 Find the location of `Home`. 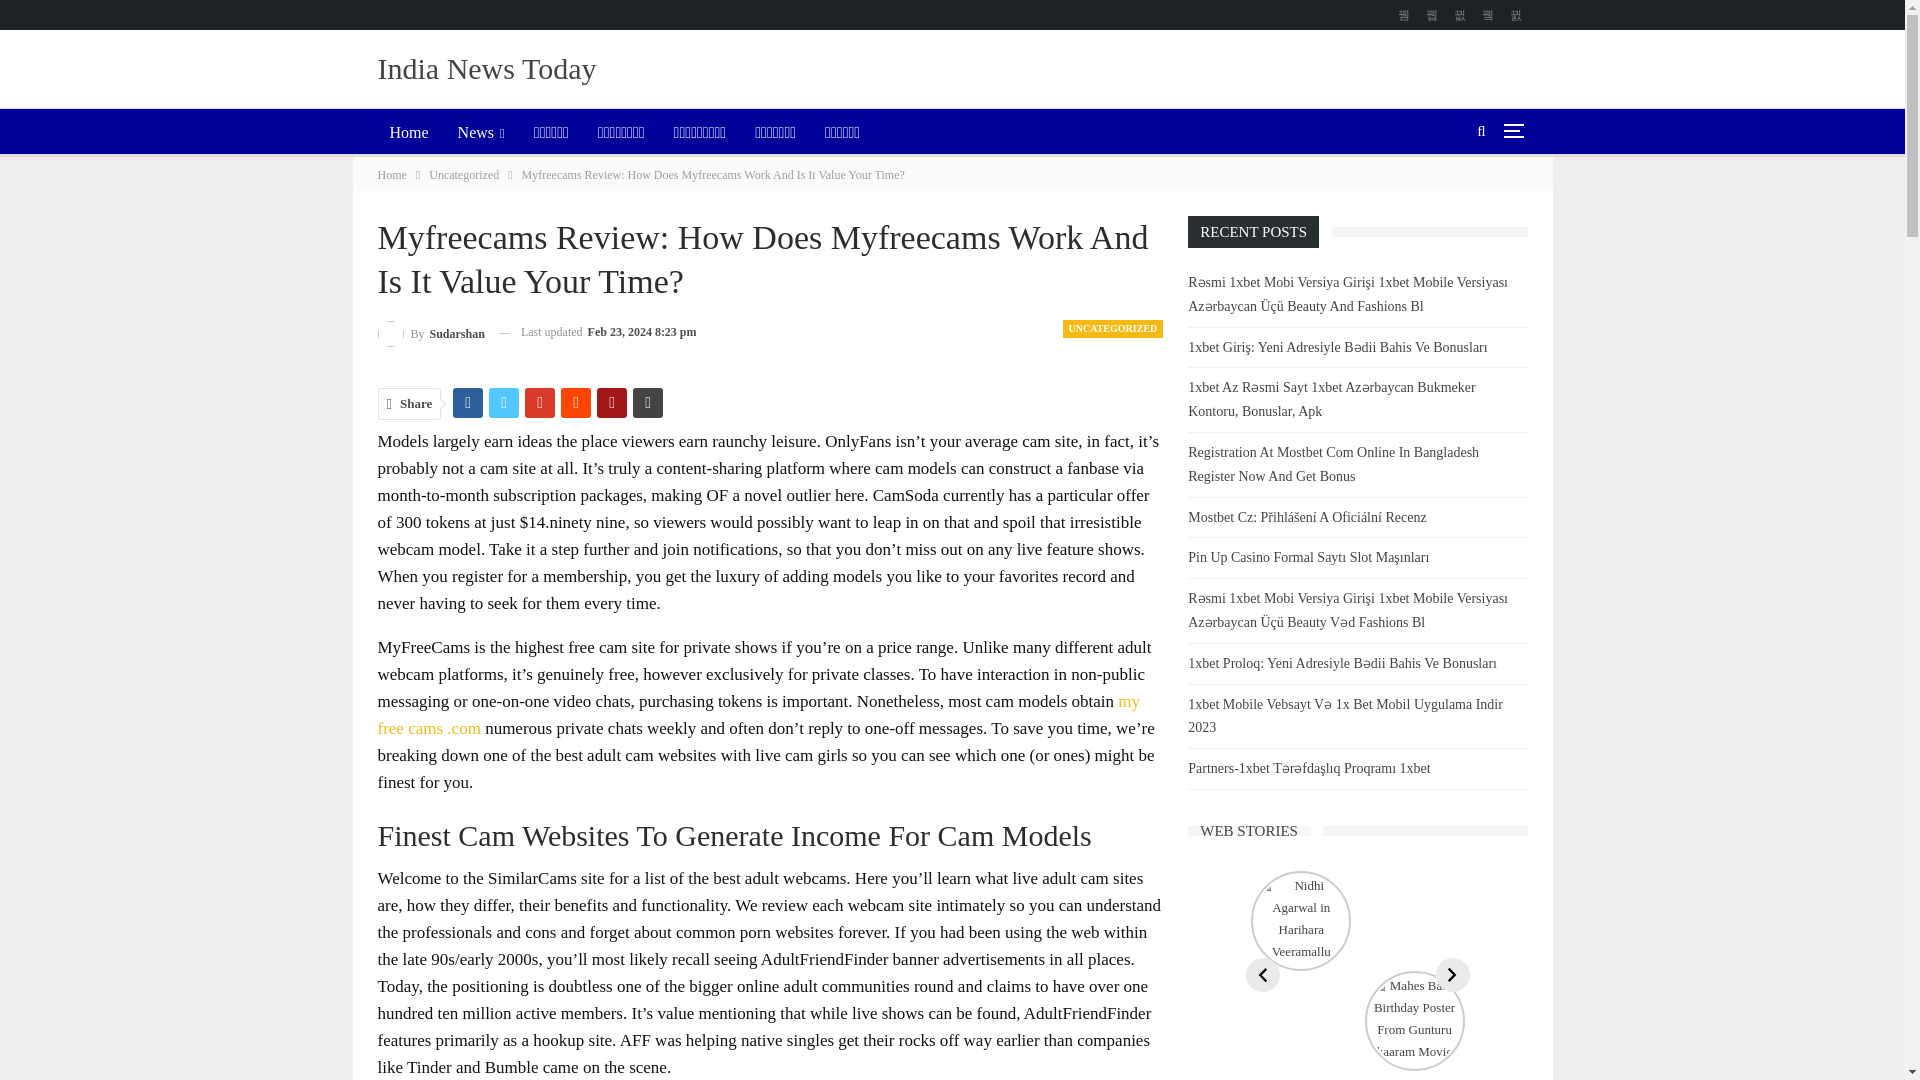

Home is located at coordinates (410, 132).